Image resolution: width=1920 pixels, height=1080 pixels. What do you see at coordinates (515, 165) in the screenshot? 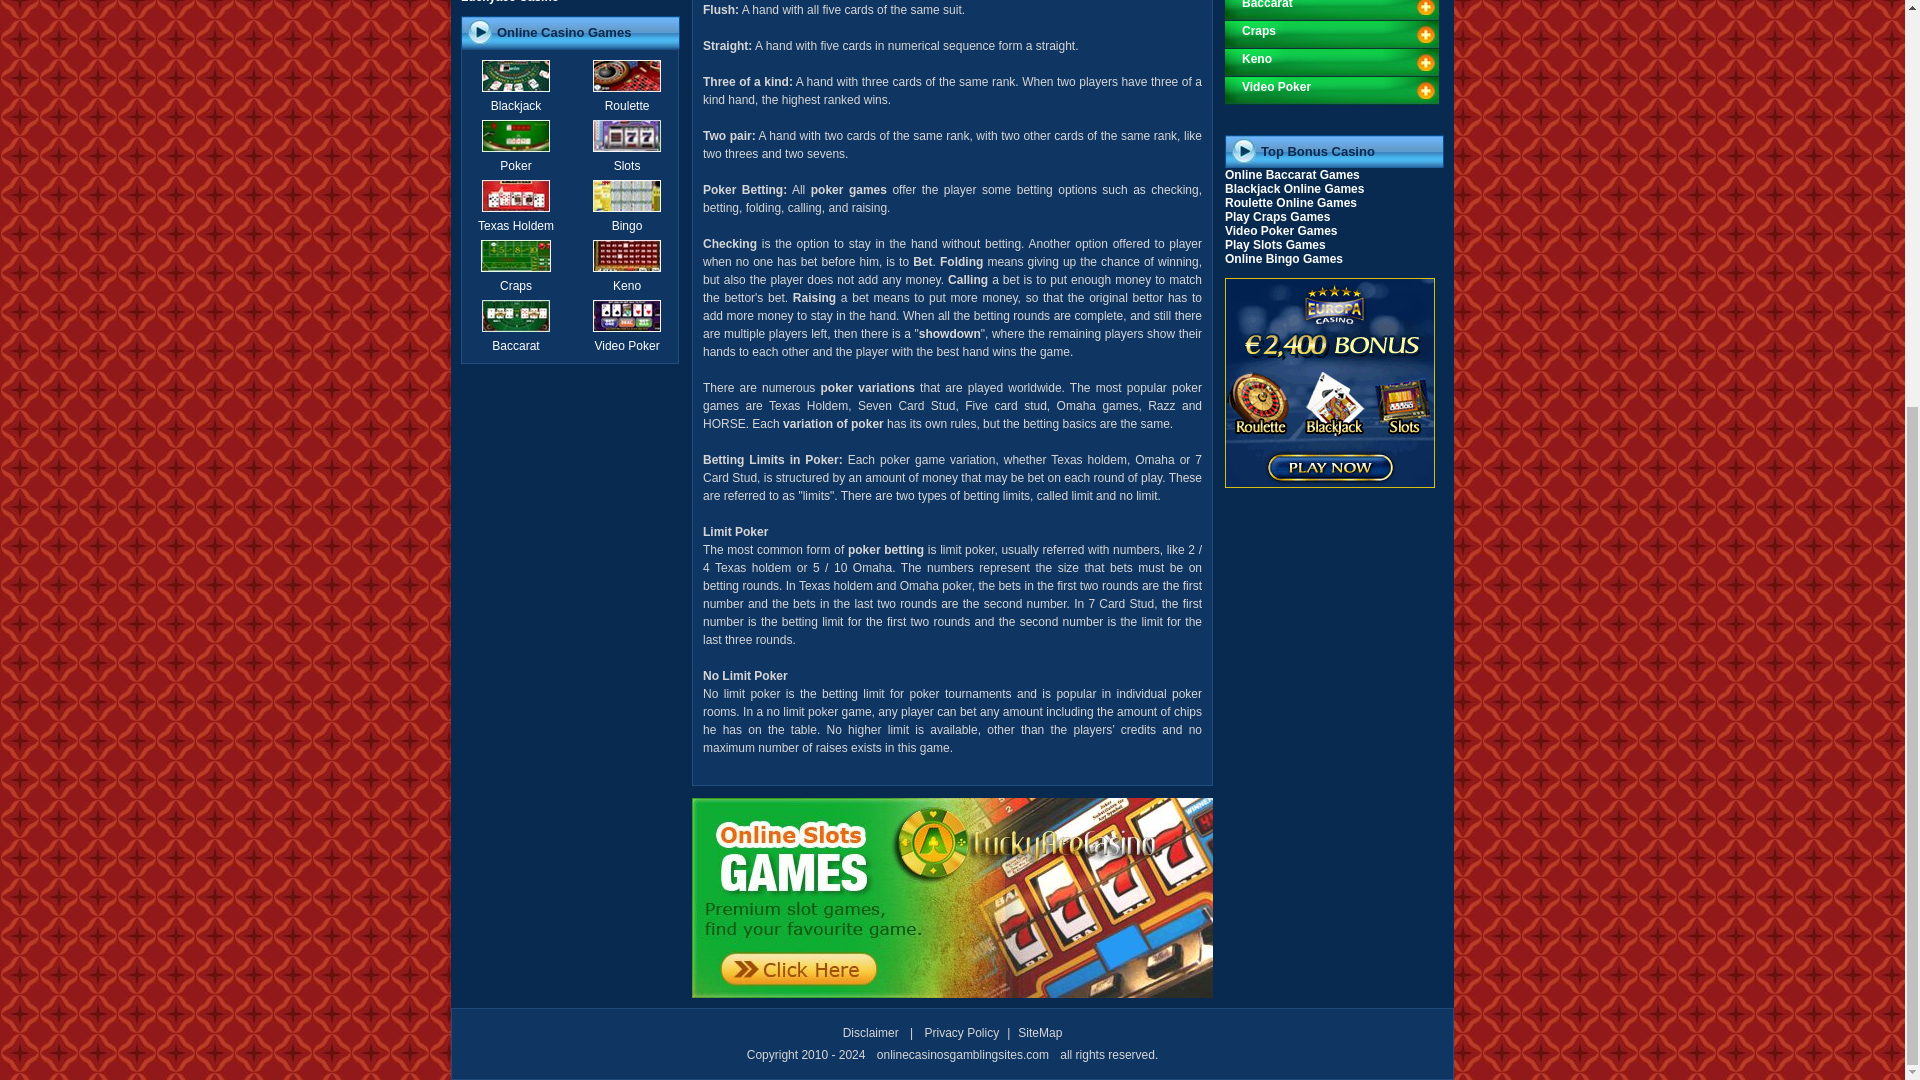
I see `Basics of the Game` at bounding box center [515, 165].